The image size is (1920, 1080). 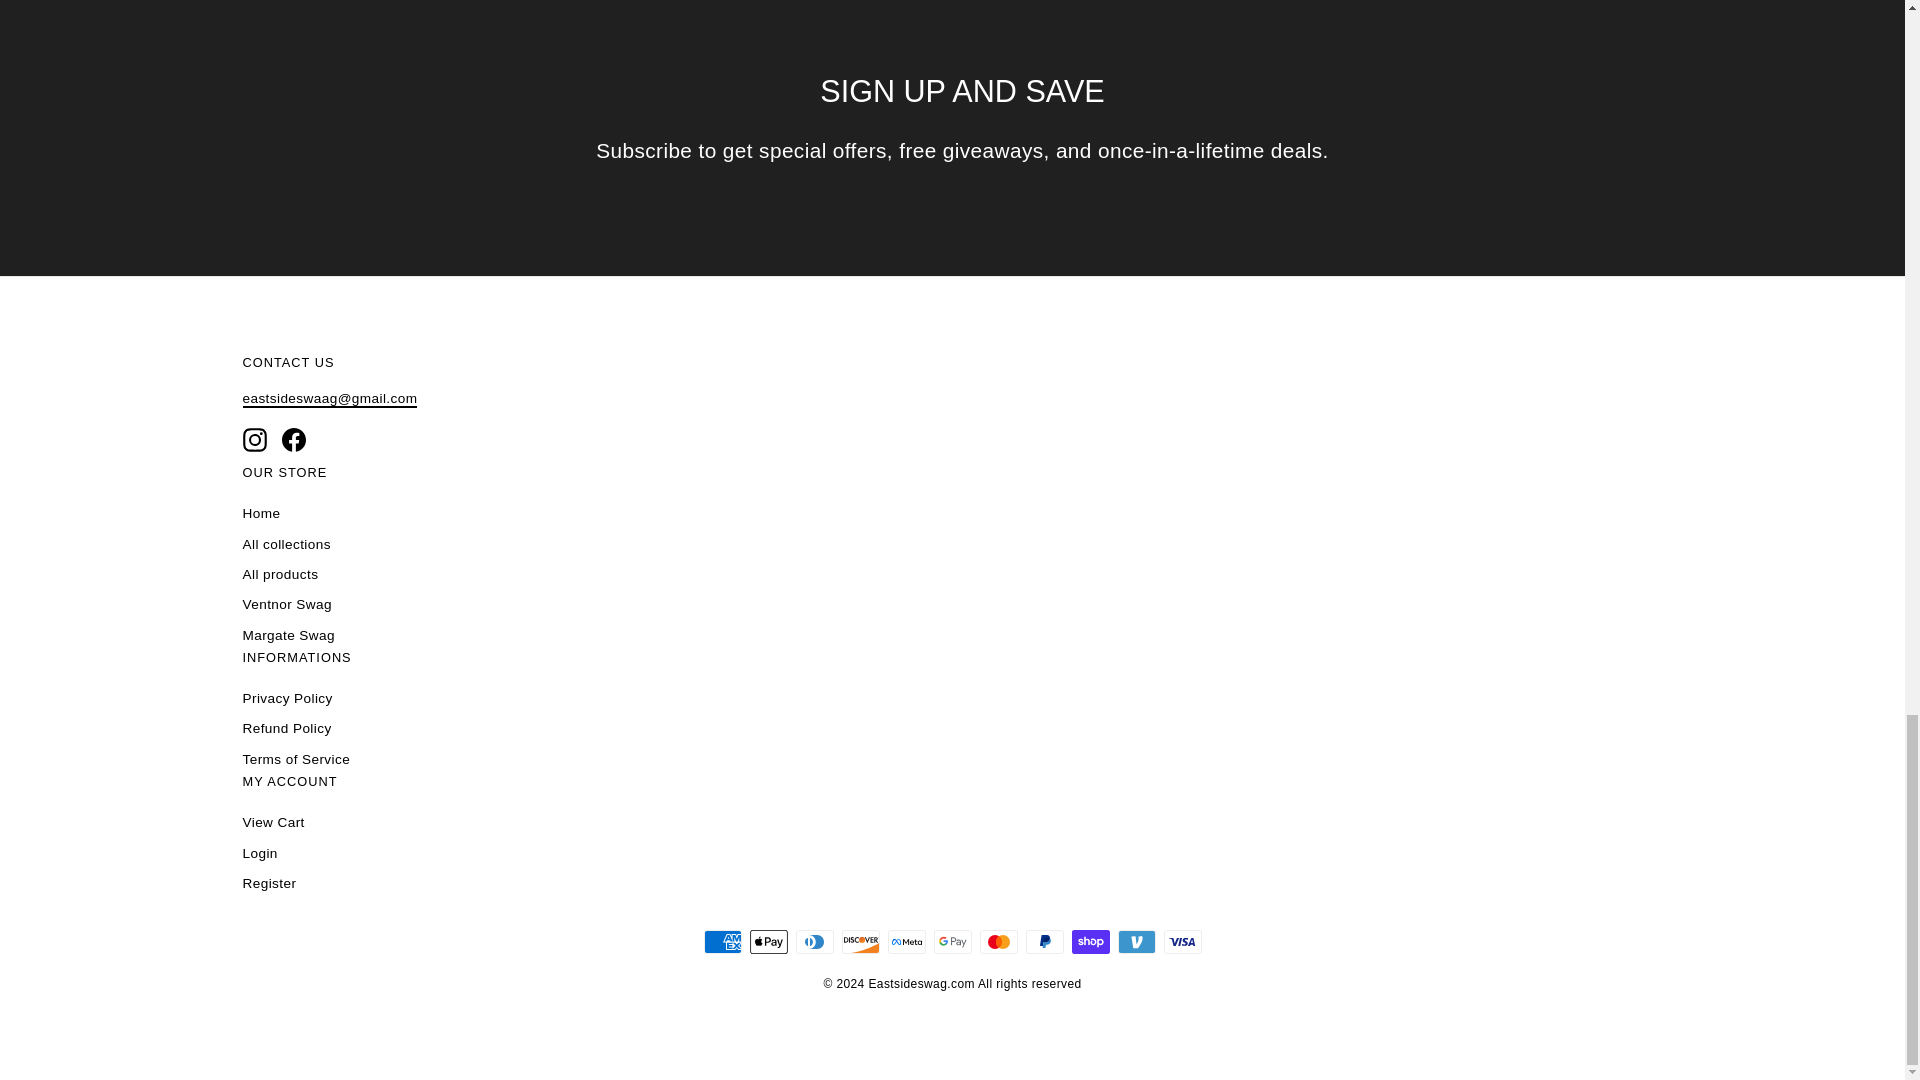 I want to click on Apple Pay, so click(x=768, y=941).